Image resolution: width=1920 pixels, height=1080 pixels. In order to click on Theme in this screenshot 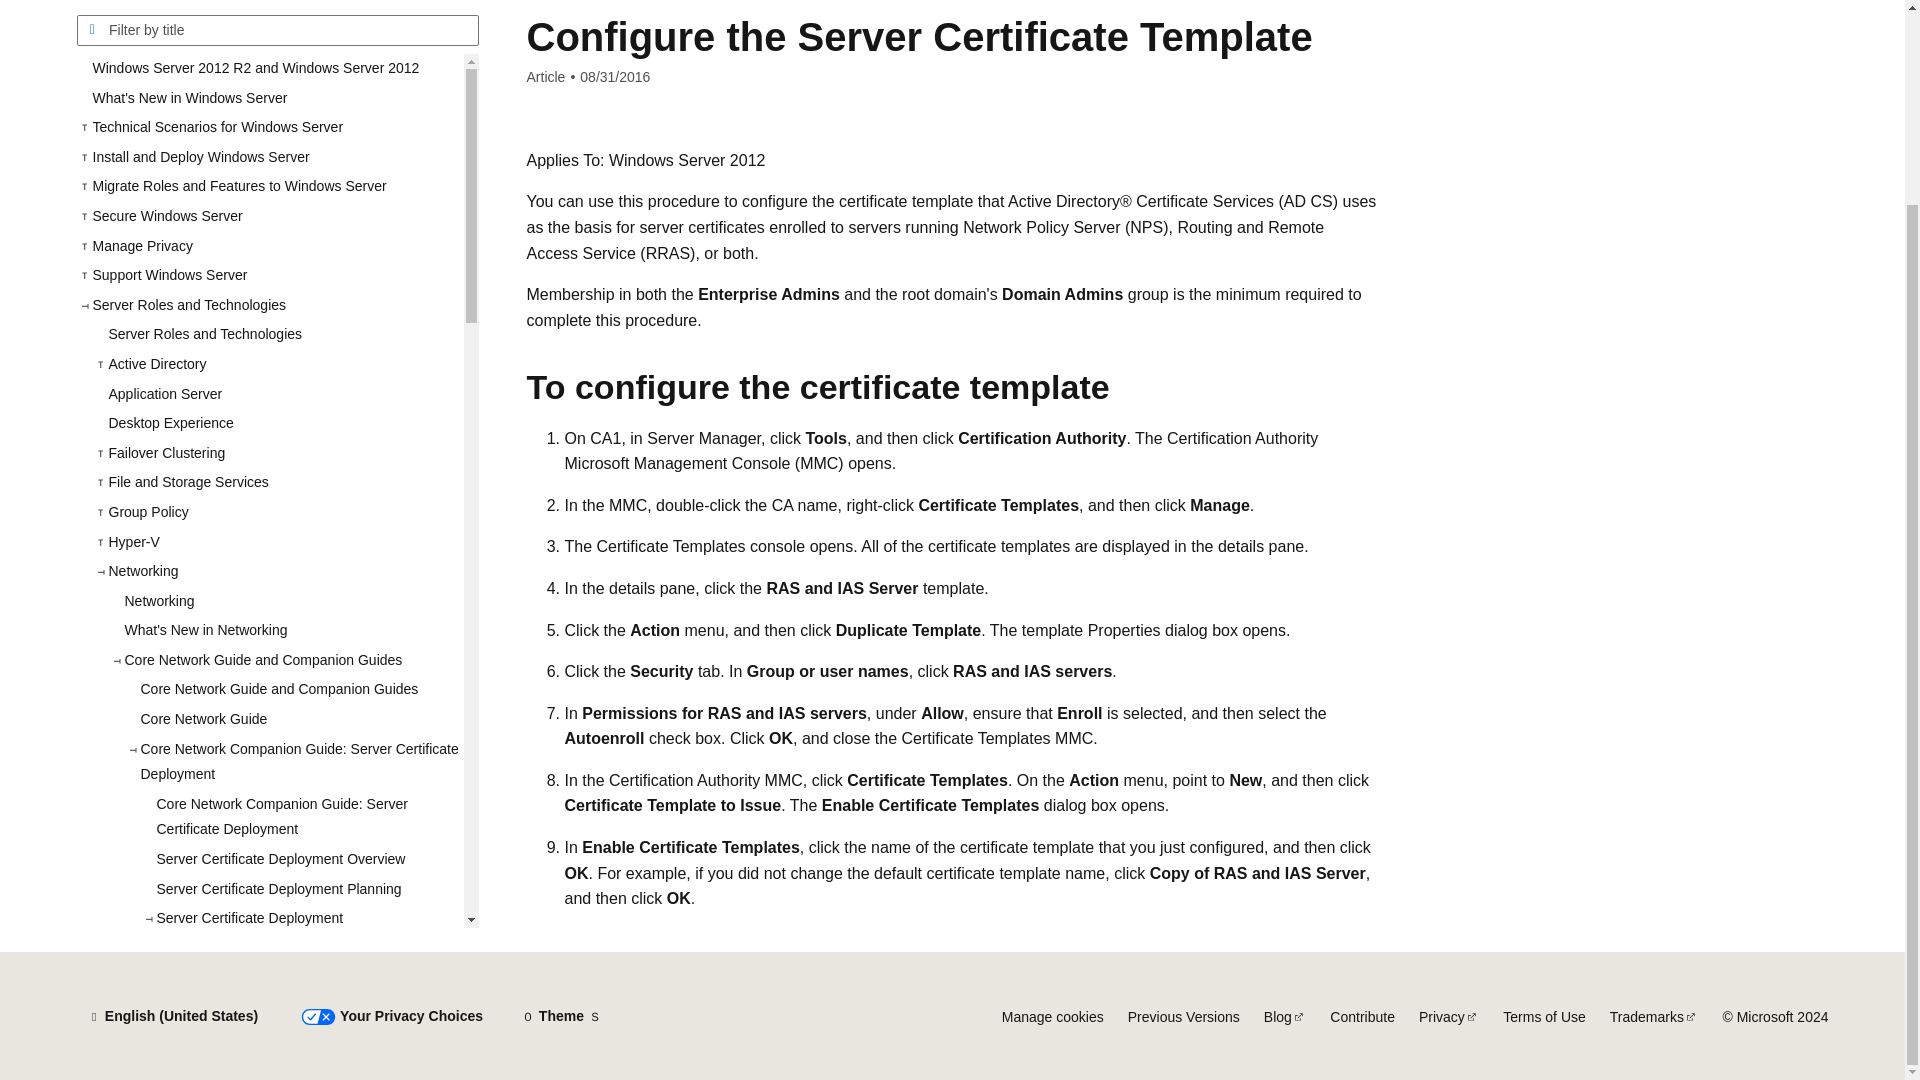, I will do `click(561, 1016)`.